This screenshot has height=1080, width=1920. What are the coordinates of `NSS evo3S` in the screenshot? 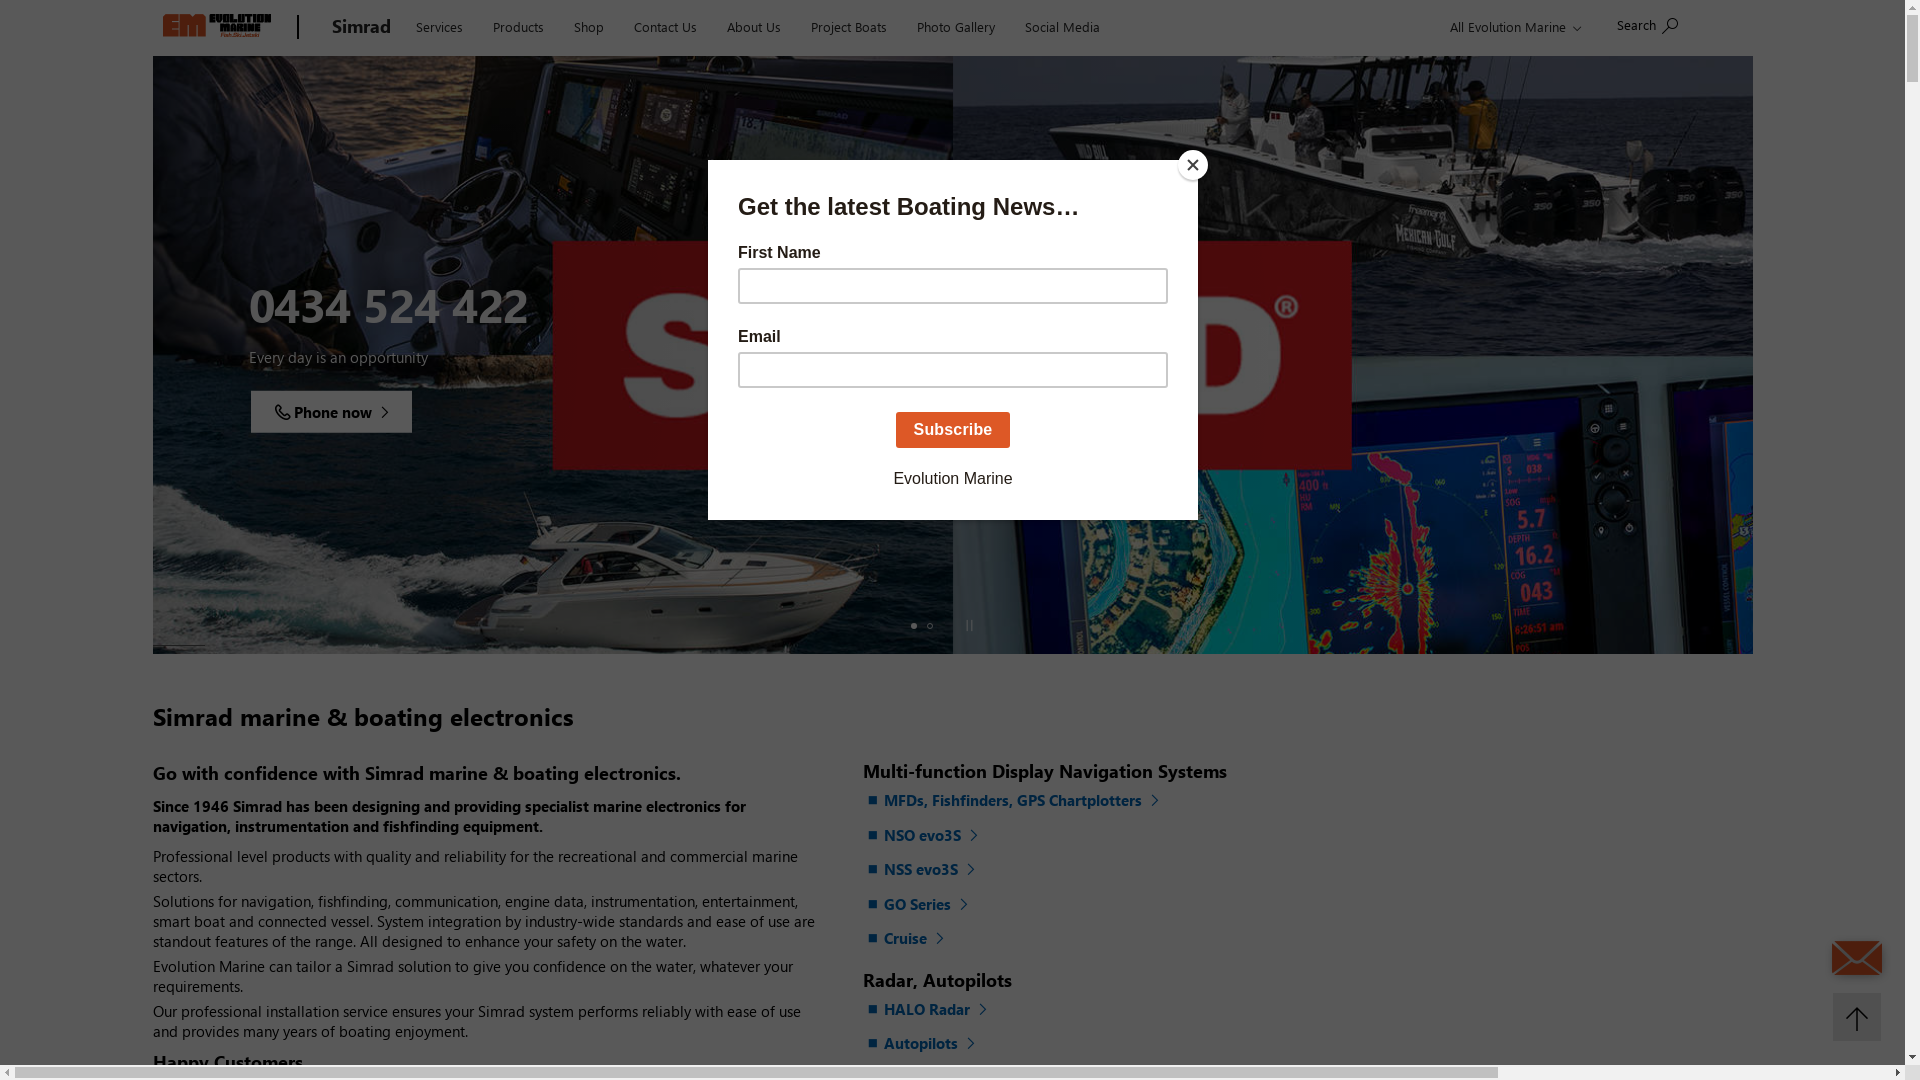 It's located at (922, 870).